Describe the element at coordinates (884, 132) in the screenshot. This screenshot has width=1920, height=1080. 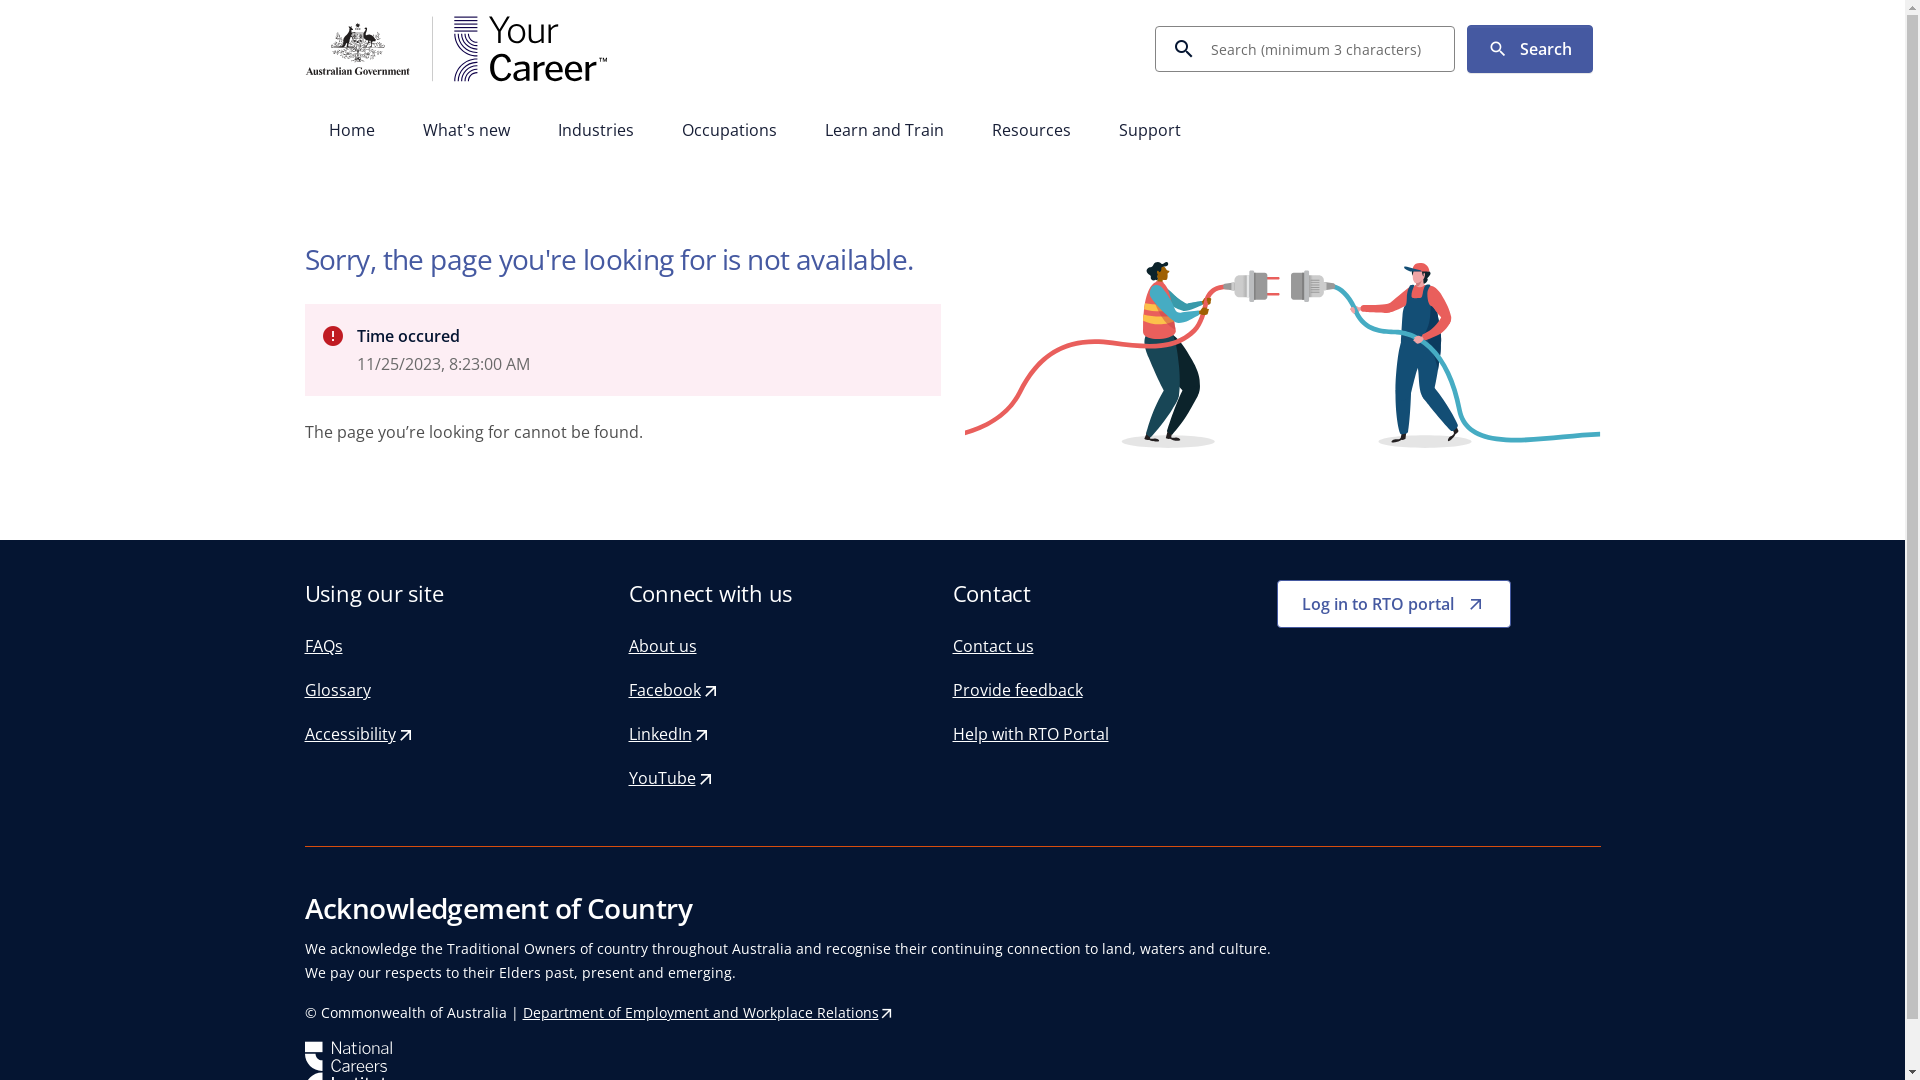
I see `Learn and Train` at that location.